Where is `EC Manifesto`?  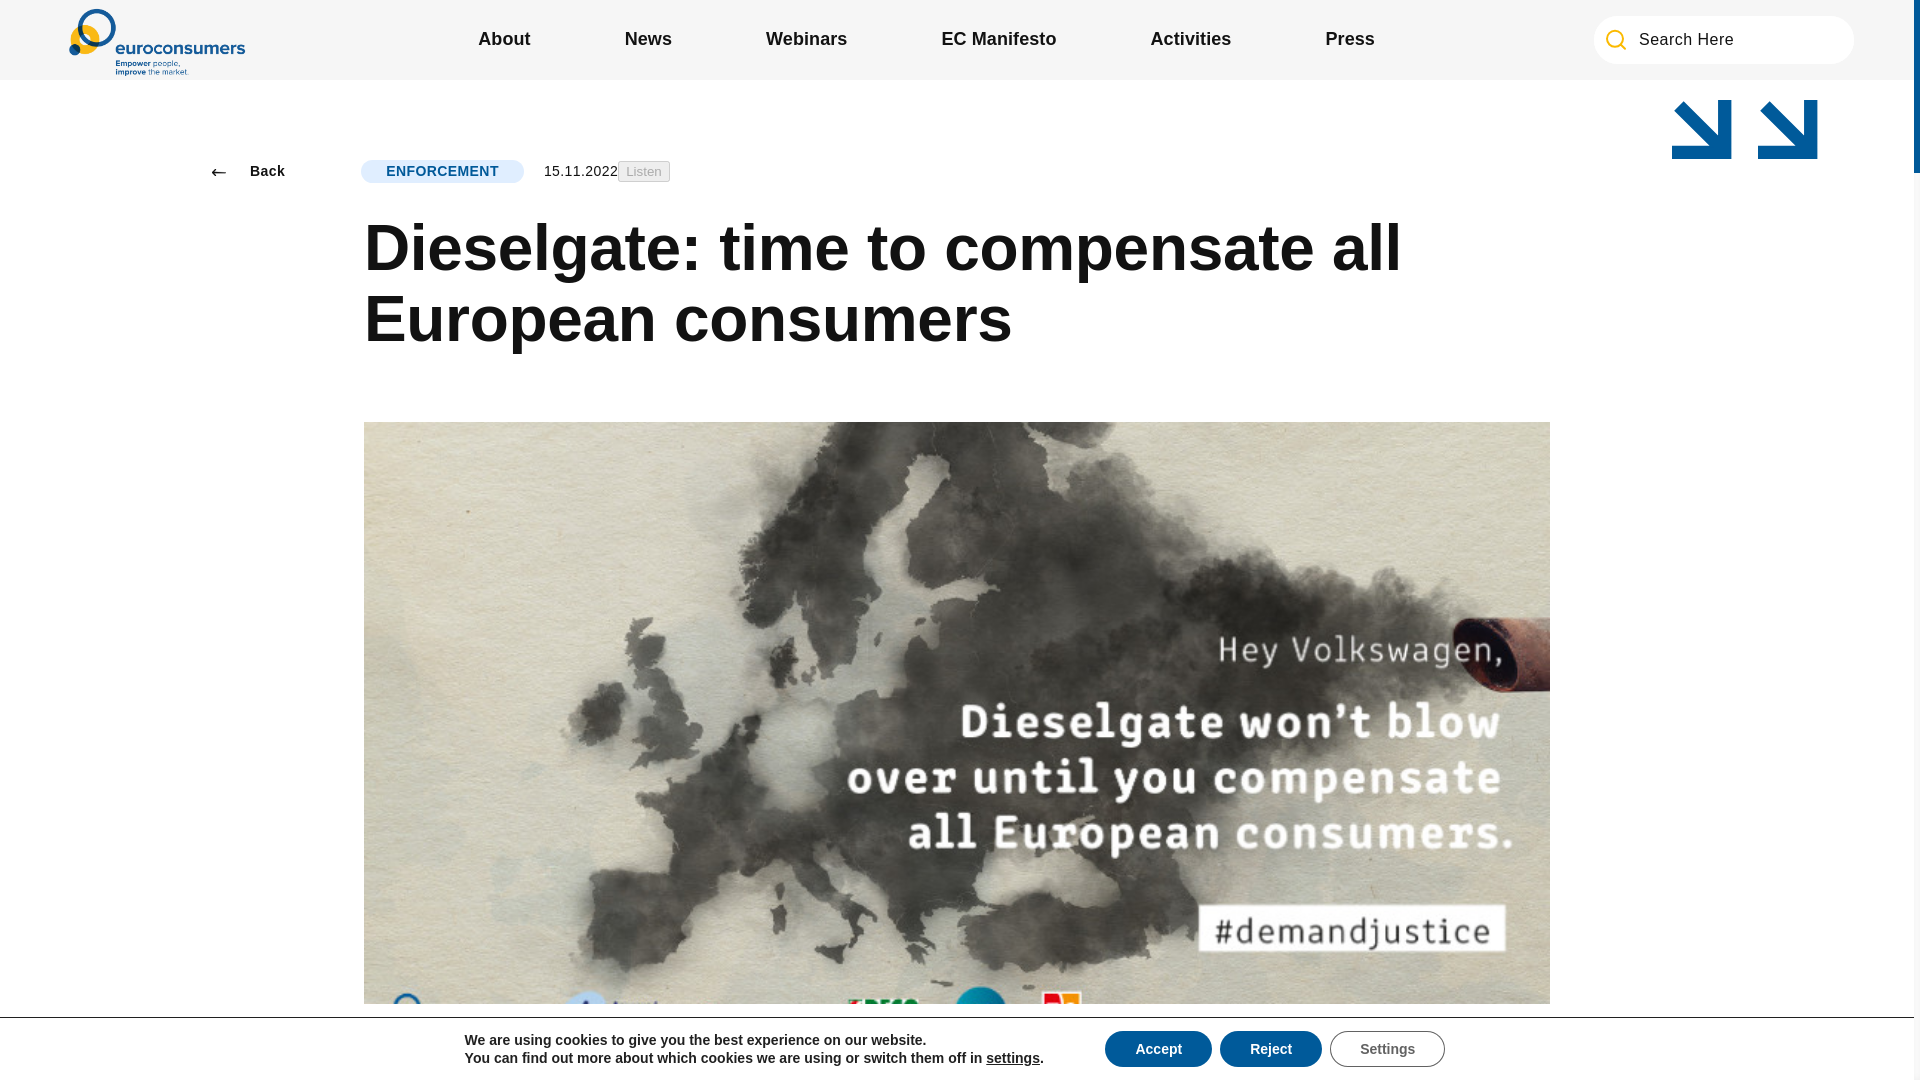 EC Manifesto is located at coordinates (998, 39).